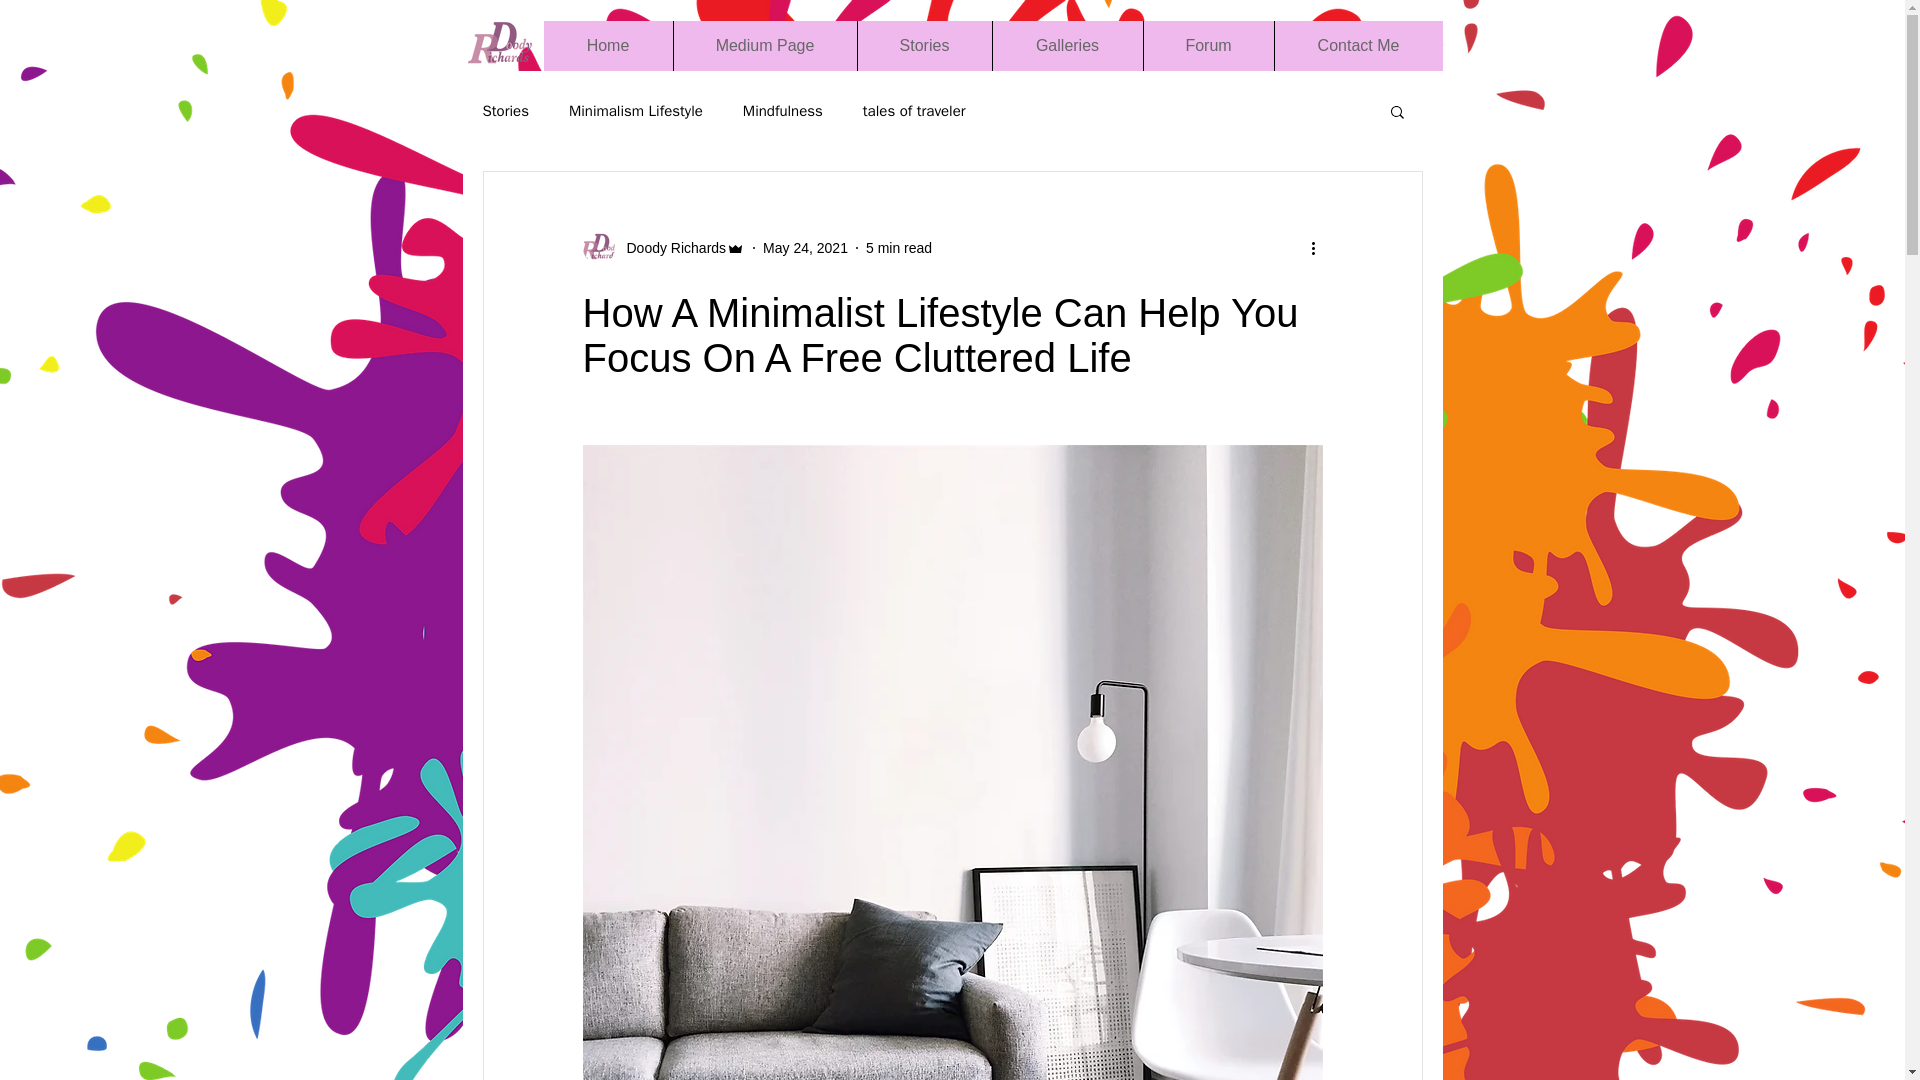  Describe the element at coordinates (923, 46) in the screenshot. I see `Stories` at that location.